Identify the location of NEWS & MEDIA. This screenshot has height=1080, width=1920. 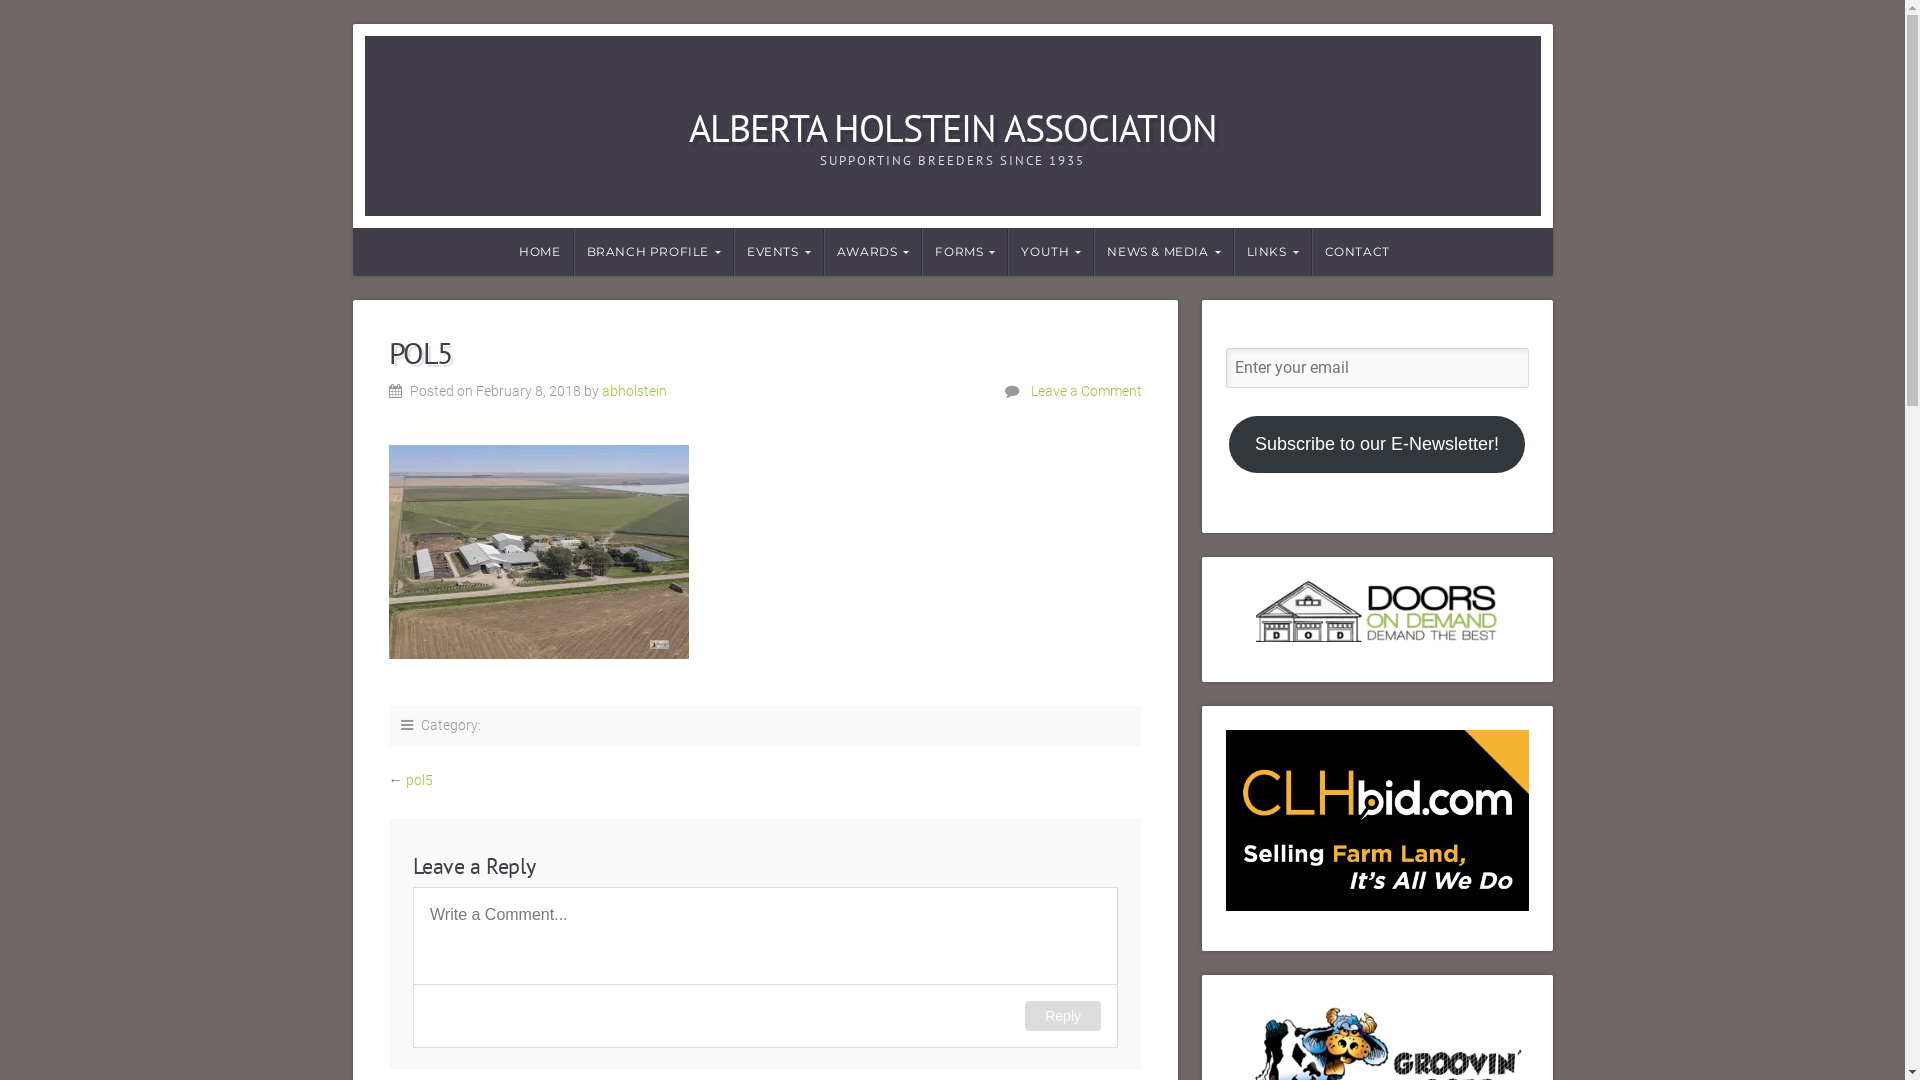
(1164, 252).